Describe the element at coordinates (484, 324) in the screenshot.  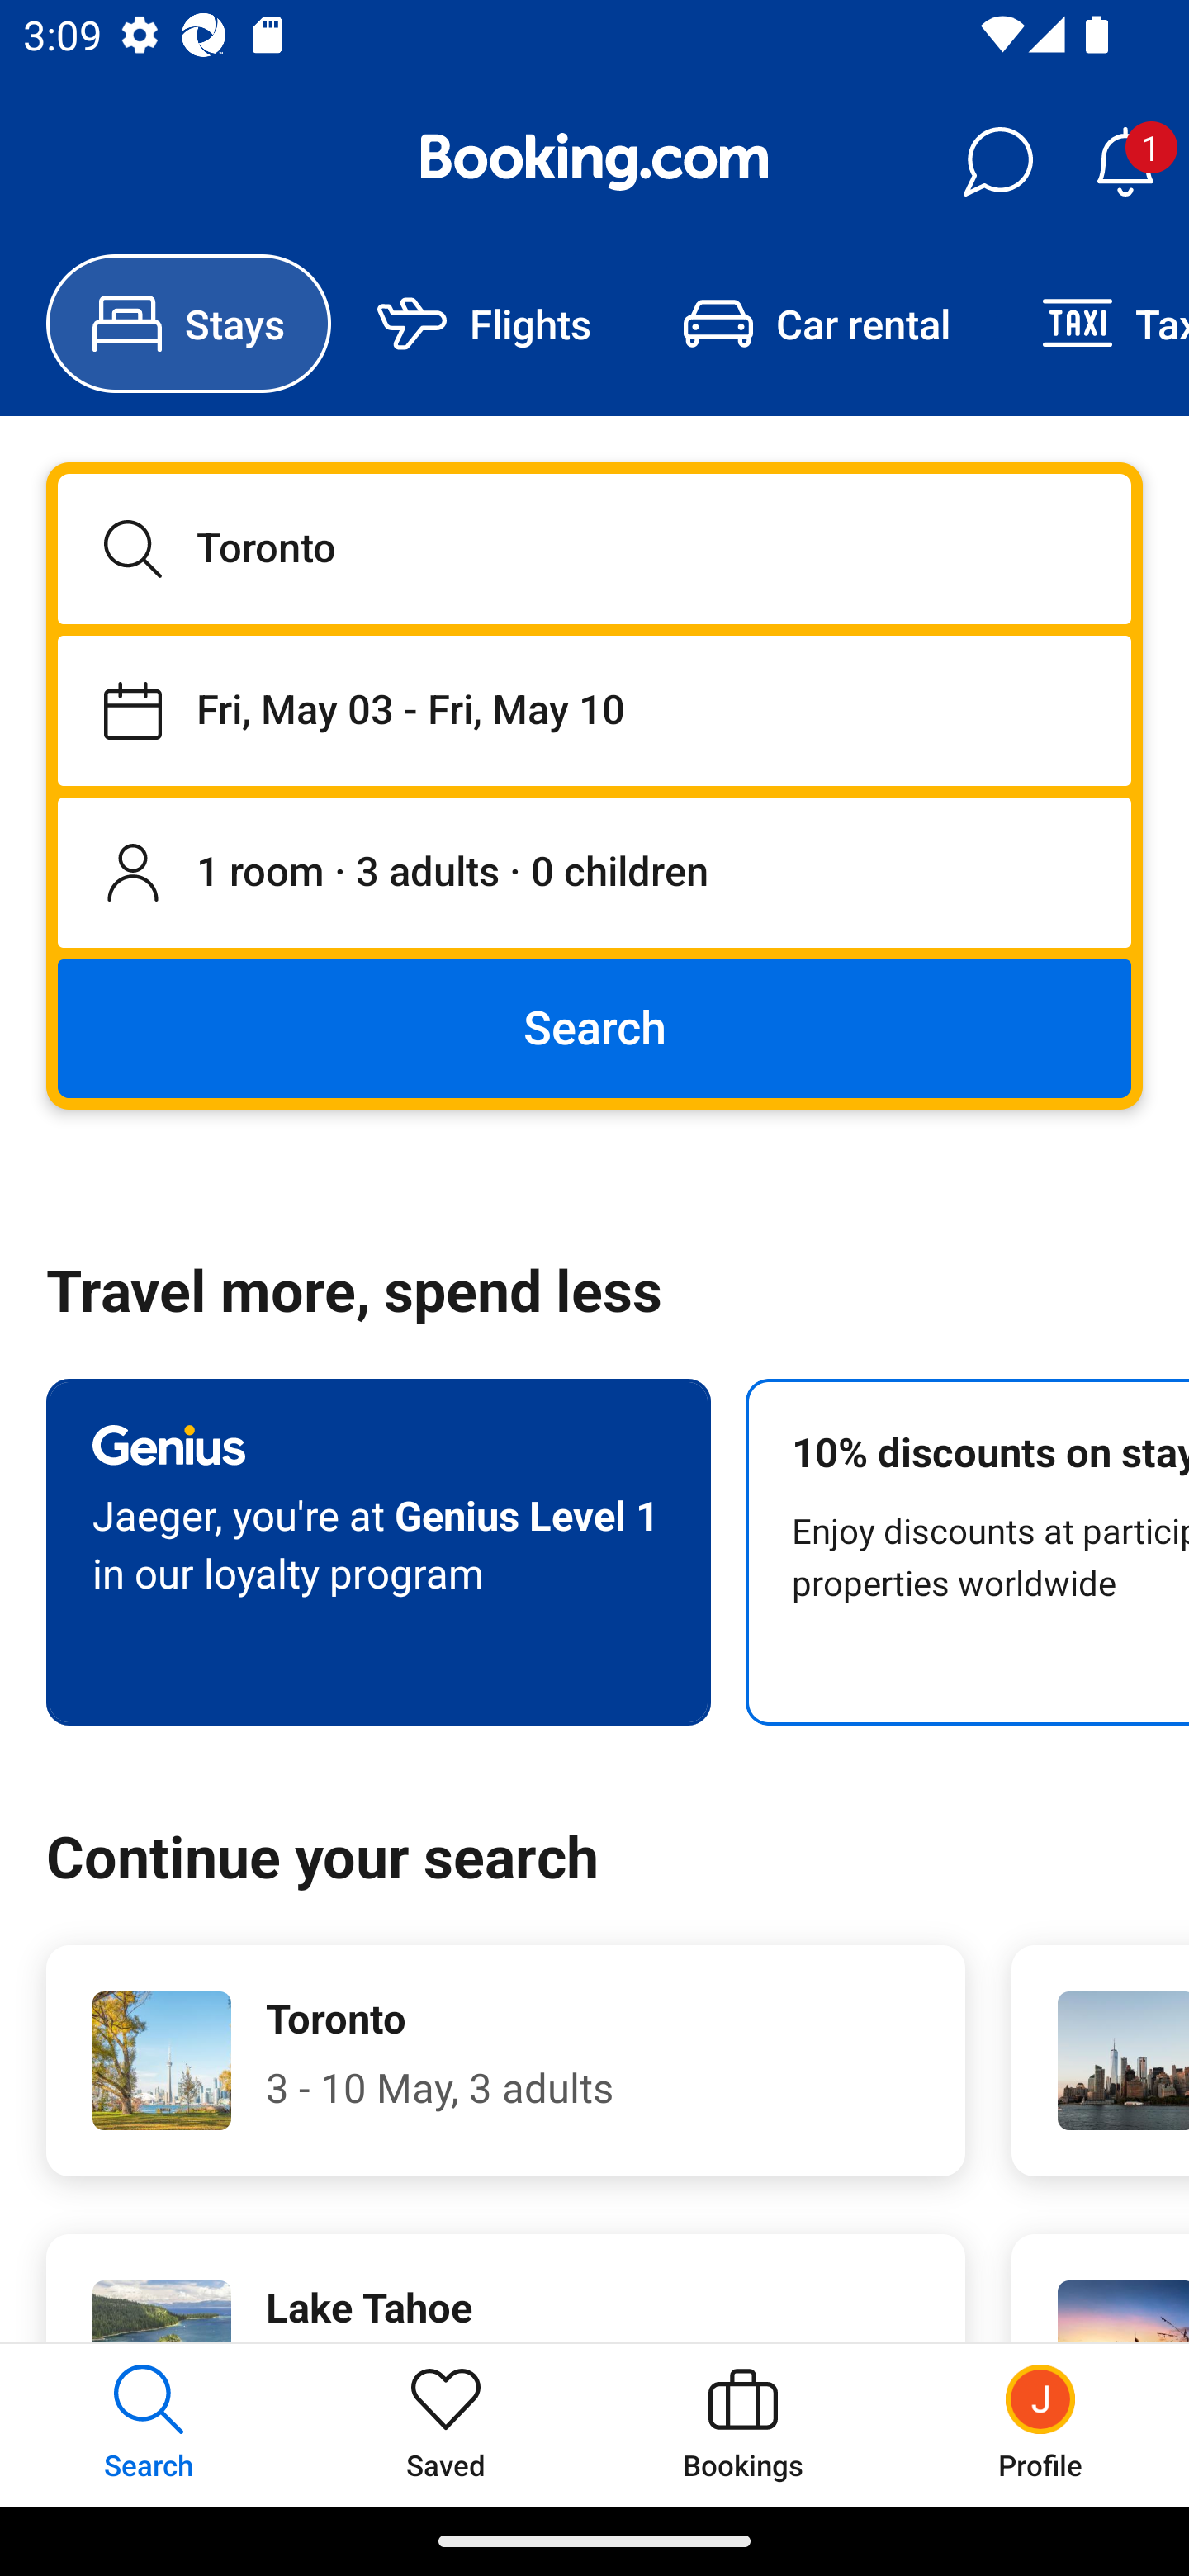
I see `Flights` at that location.